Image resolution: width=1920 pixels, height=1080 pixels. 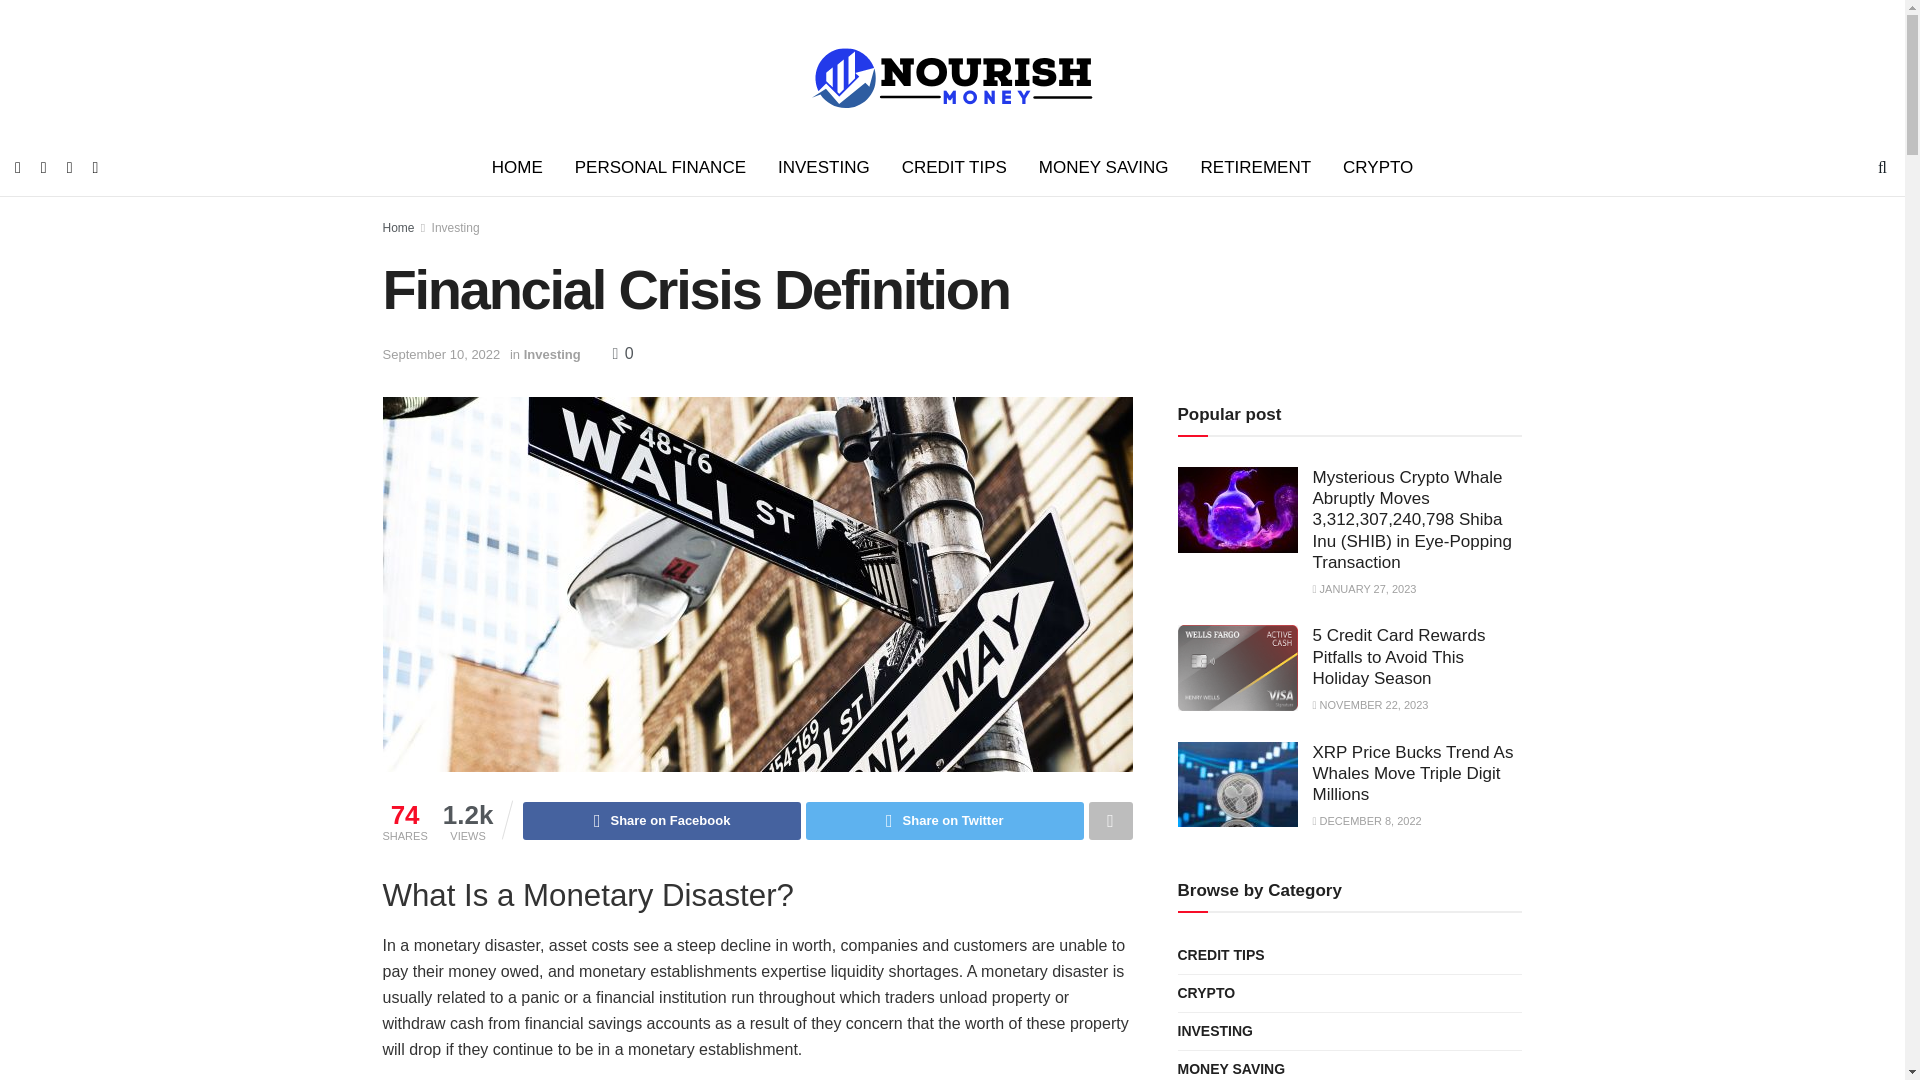 What do you see at coordinates (661, 821) in the screenshot?
I see `Share on Facebook` at bounding box center [661, 821].